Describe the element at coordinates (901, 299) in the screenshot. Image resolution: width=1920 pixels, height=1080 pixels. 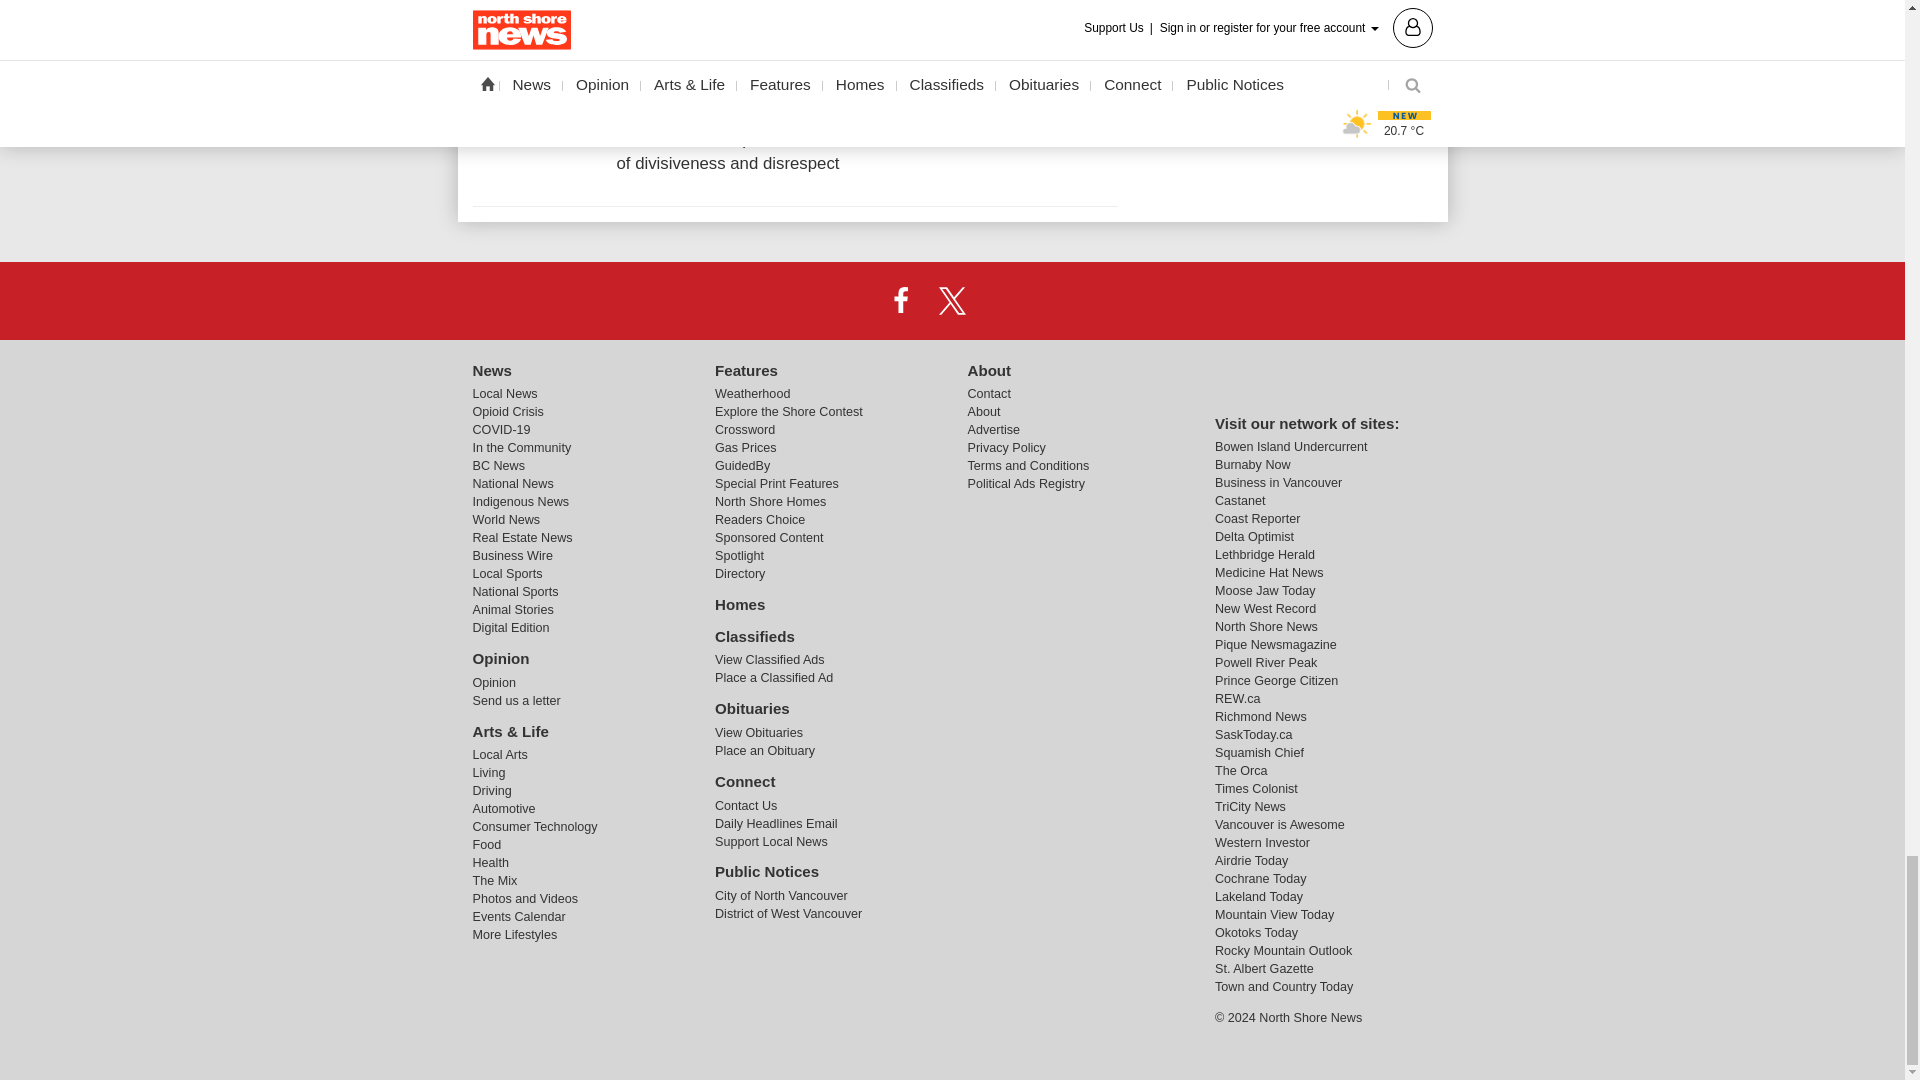
I see `Facebook` at that location.